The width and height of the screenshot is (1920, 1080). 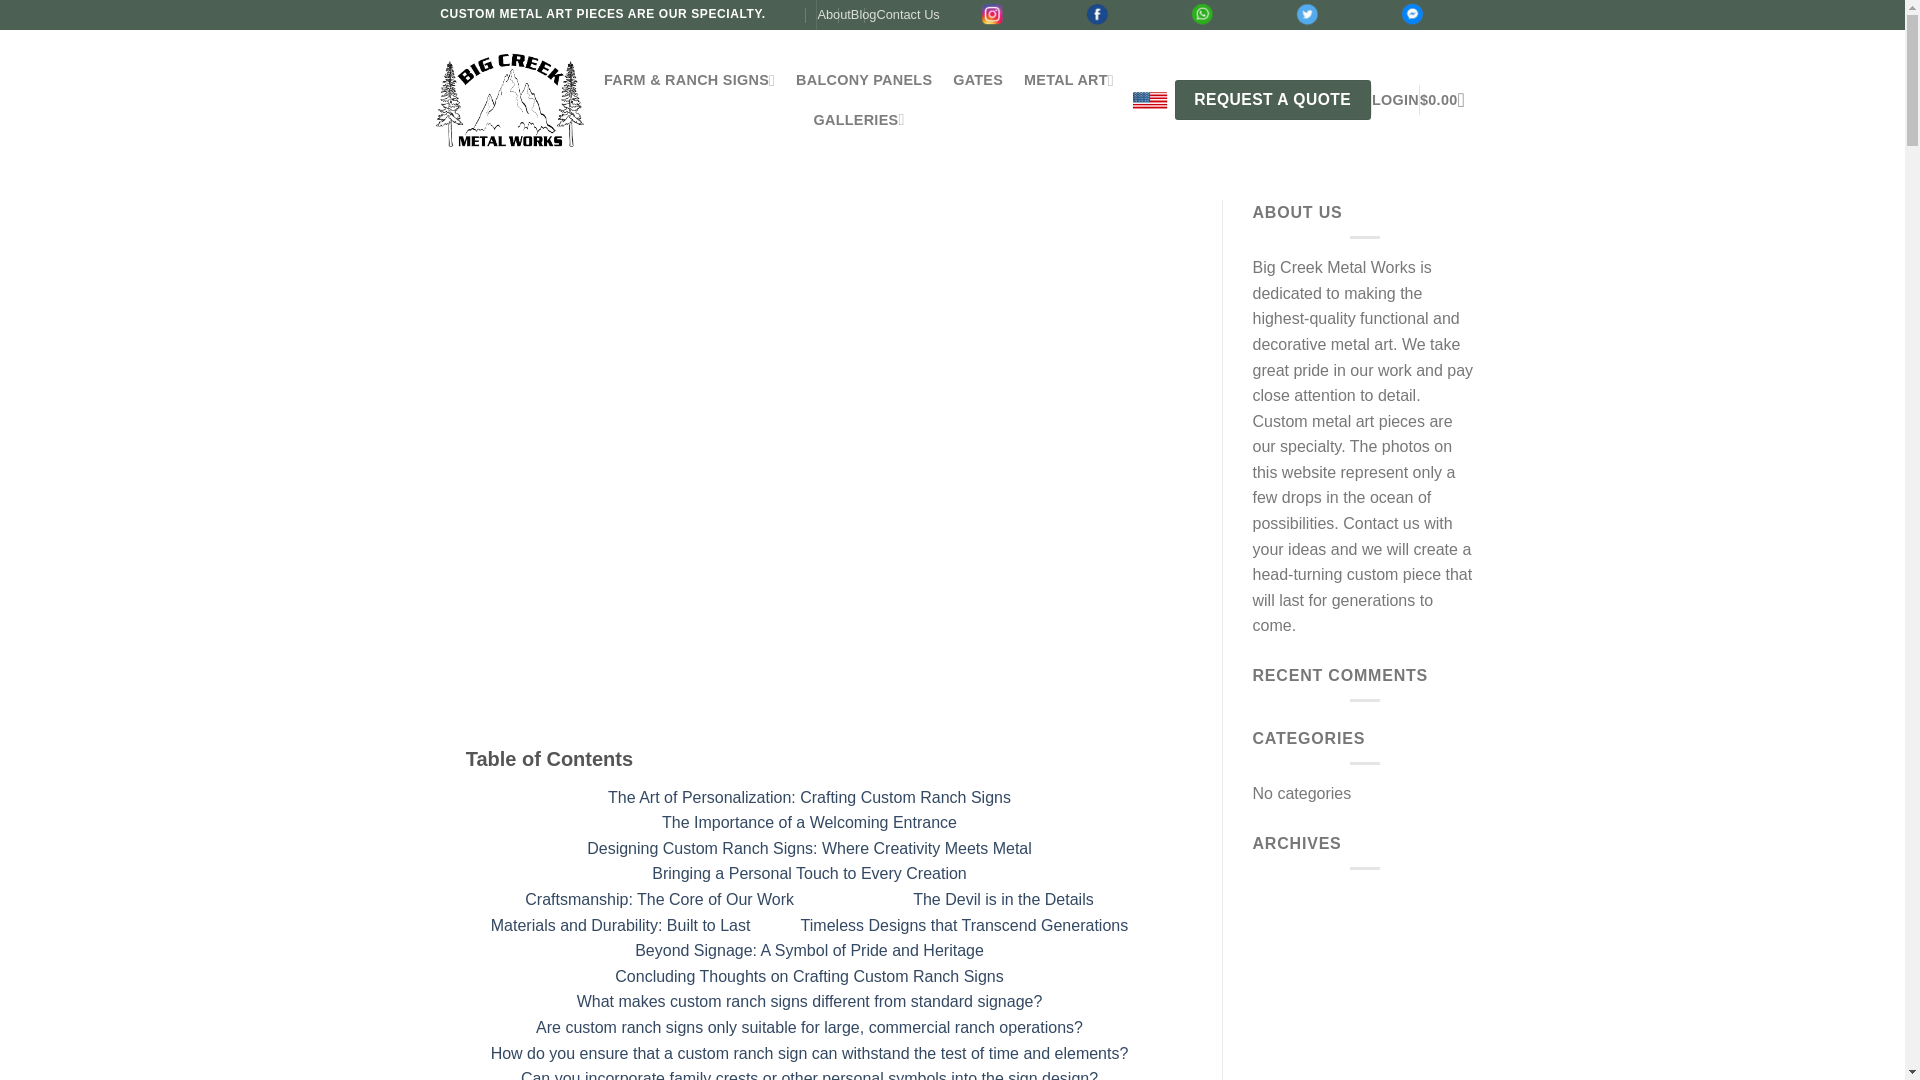 I want to click on Materials and Durability: Built to Last, so click(x=620, y=925).